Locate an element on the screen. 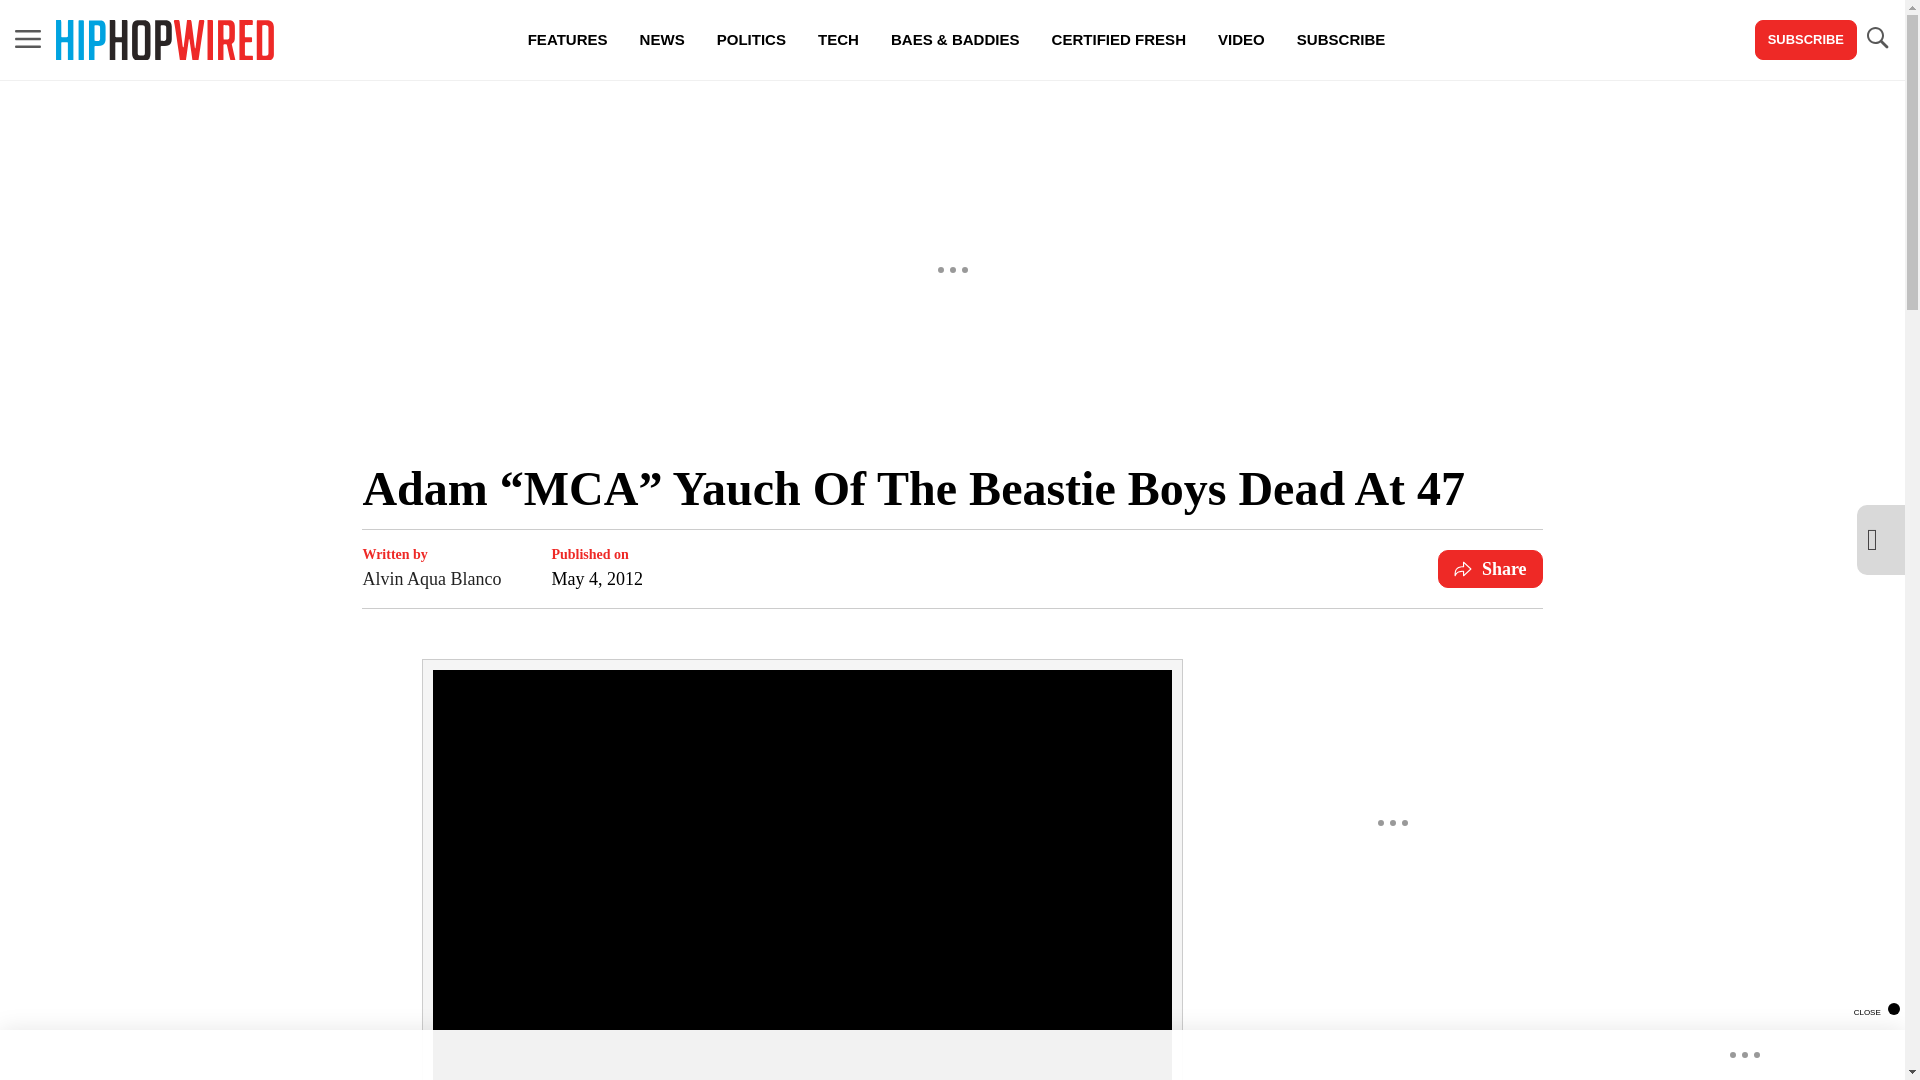 Image resolution: width=1920 pixels, height=1080 pixels. TOGGLE SEARCH is located at coordinates (1876, 38).